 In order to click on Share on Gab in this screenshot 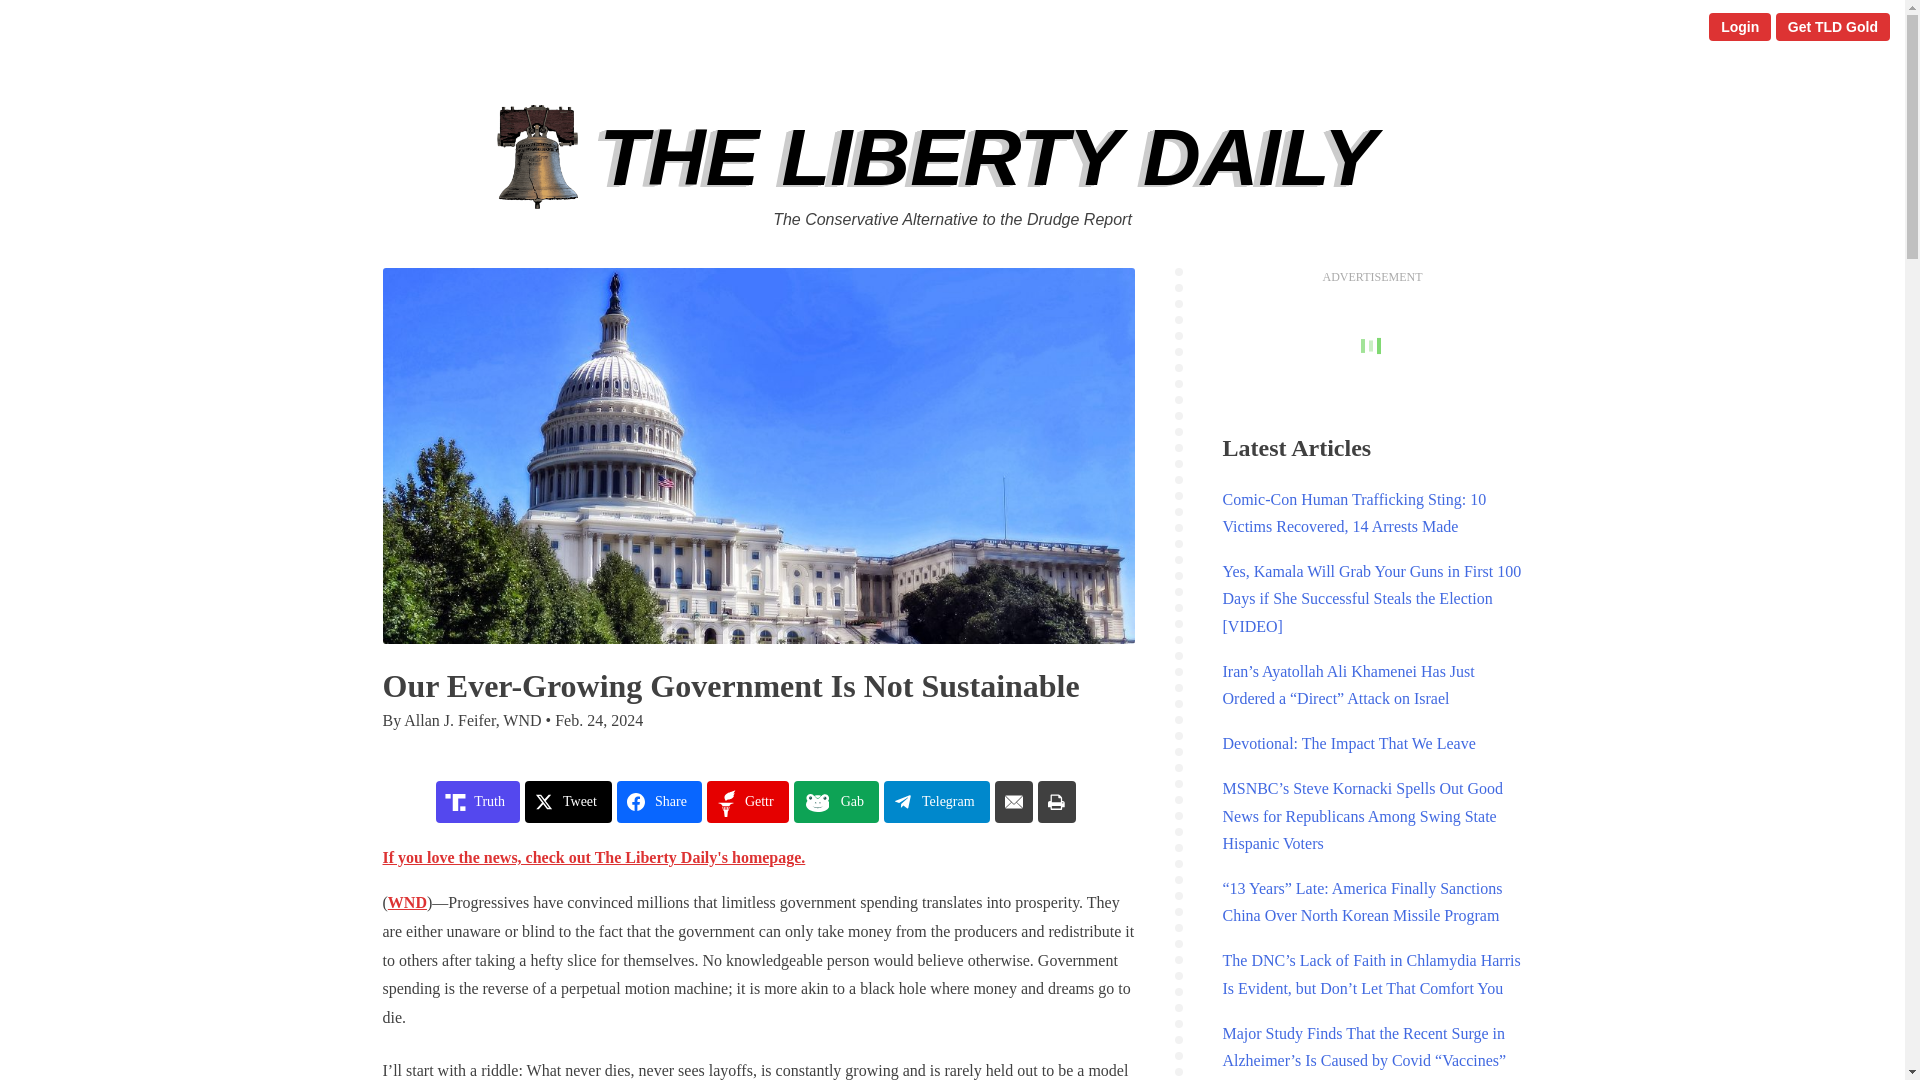, I will do `click(836, 801)`.